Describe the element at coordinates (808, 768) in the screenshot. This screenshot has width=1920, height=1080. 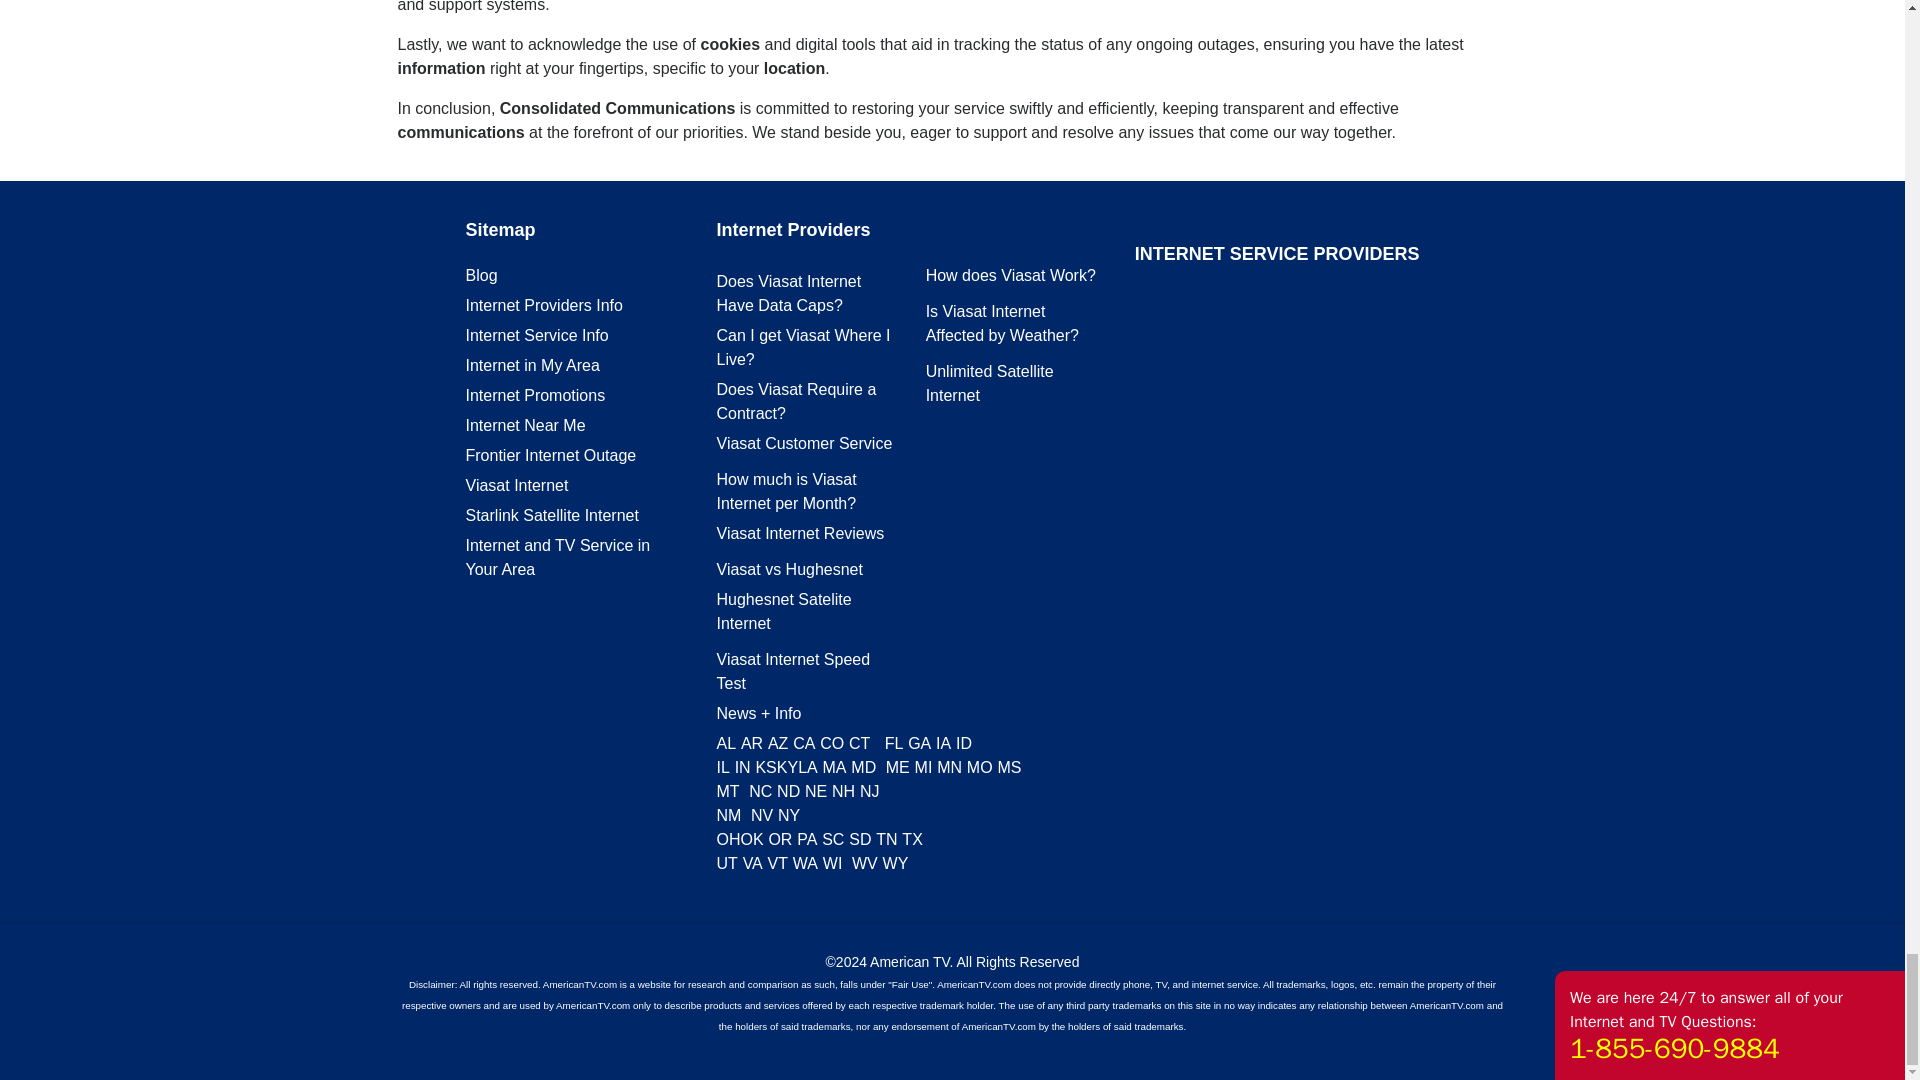
I see `Louisiana` at that location.